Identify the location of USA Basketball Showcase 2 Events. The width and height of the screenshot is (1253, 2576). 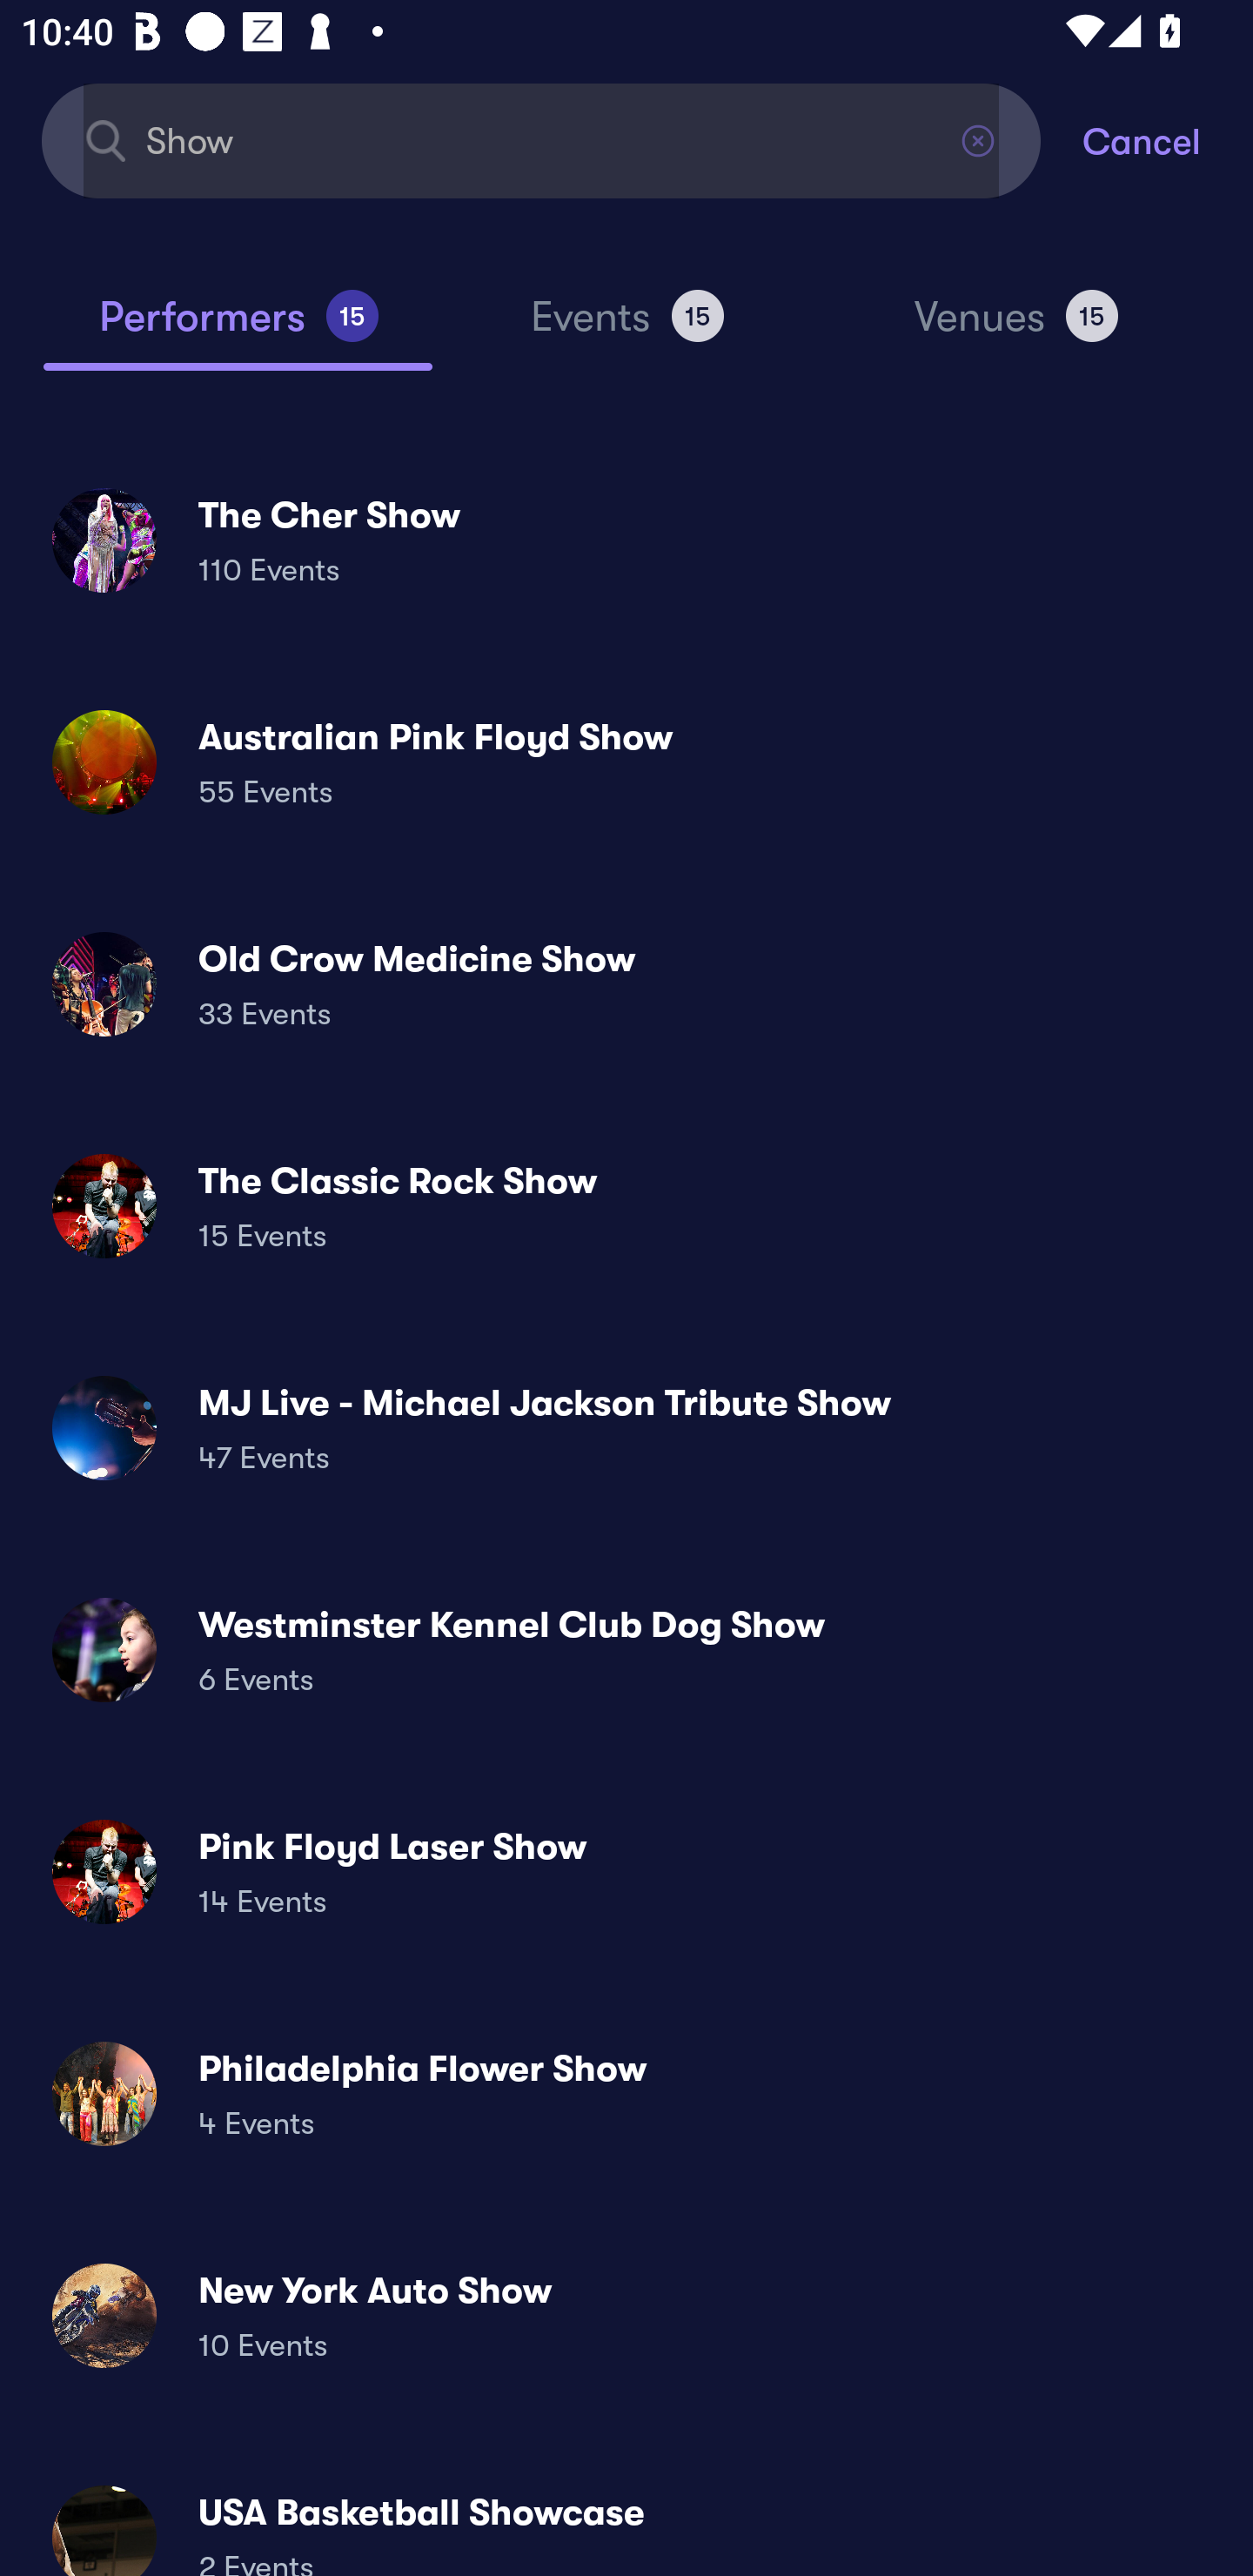
(626, 2518).